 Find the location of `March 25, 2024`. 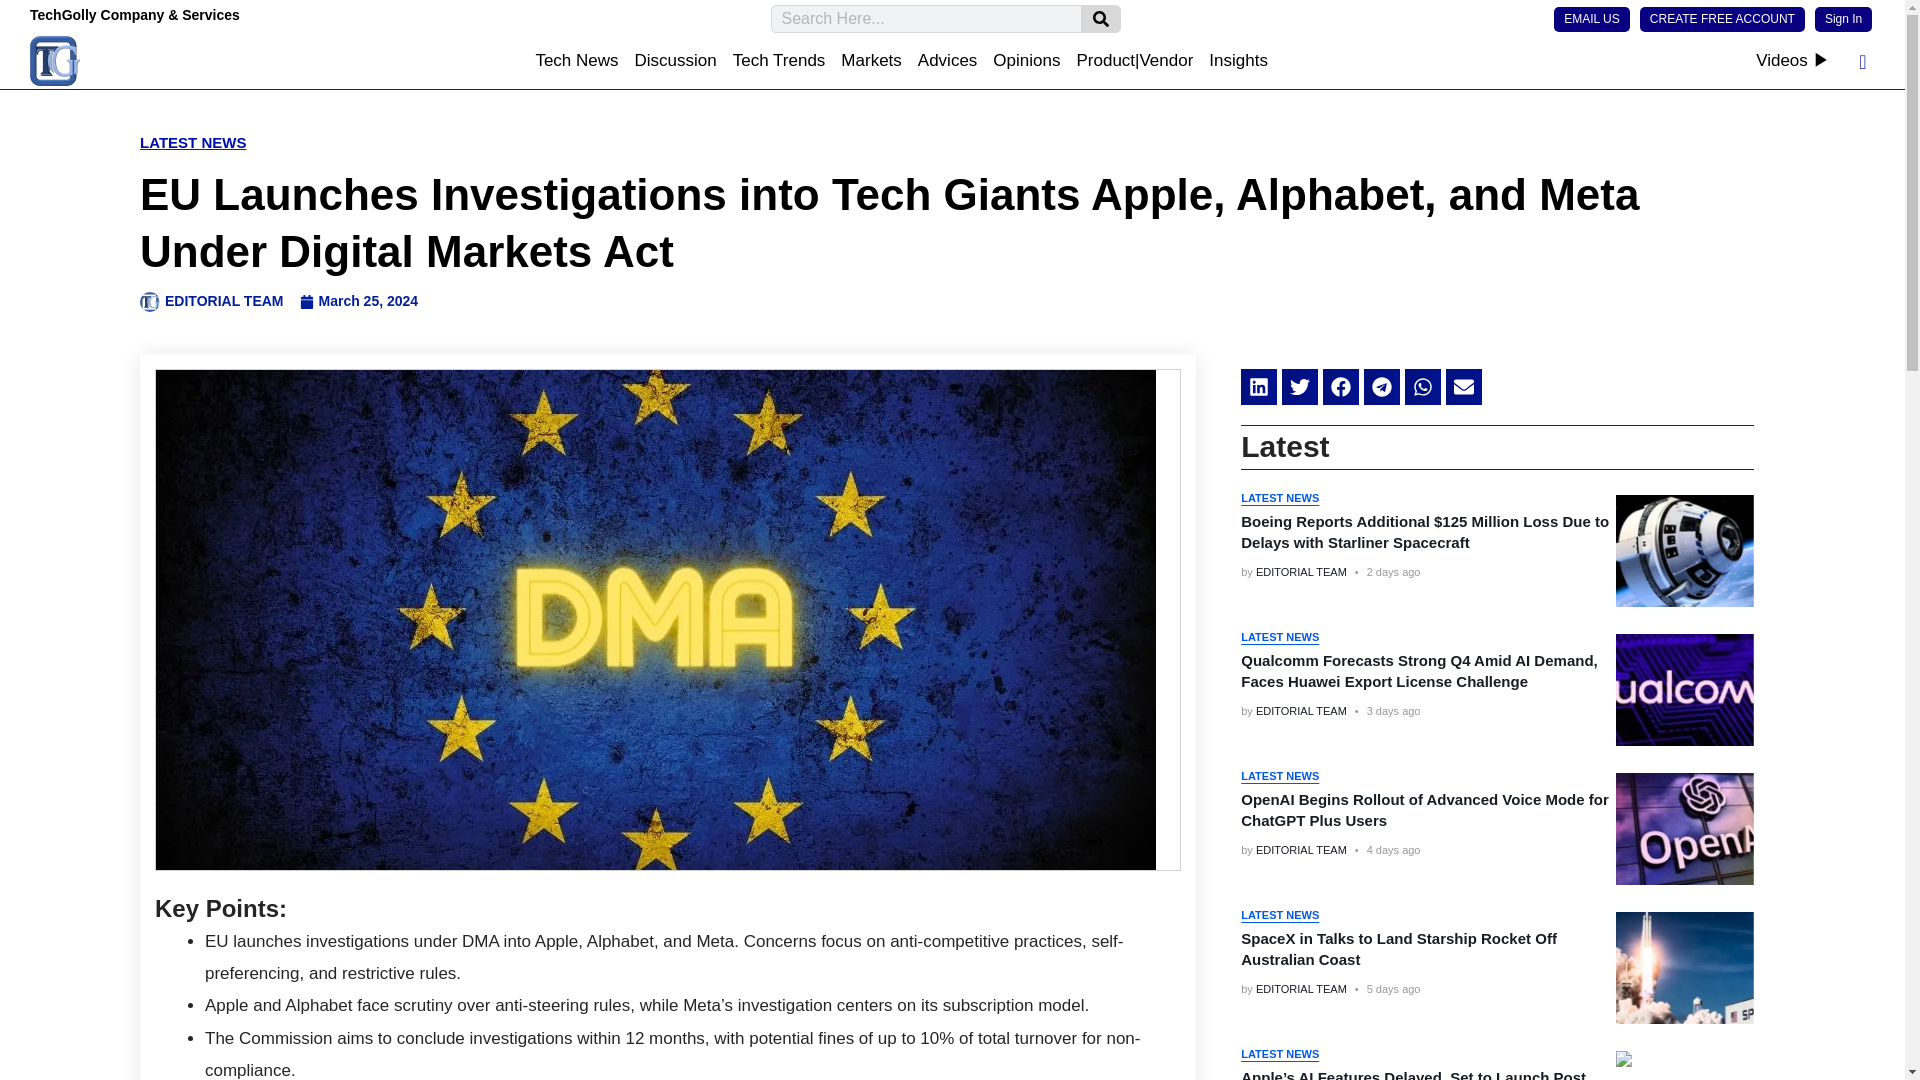

March 25, 2024 is located at coordinates (358, 302).